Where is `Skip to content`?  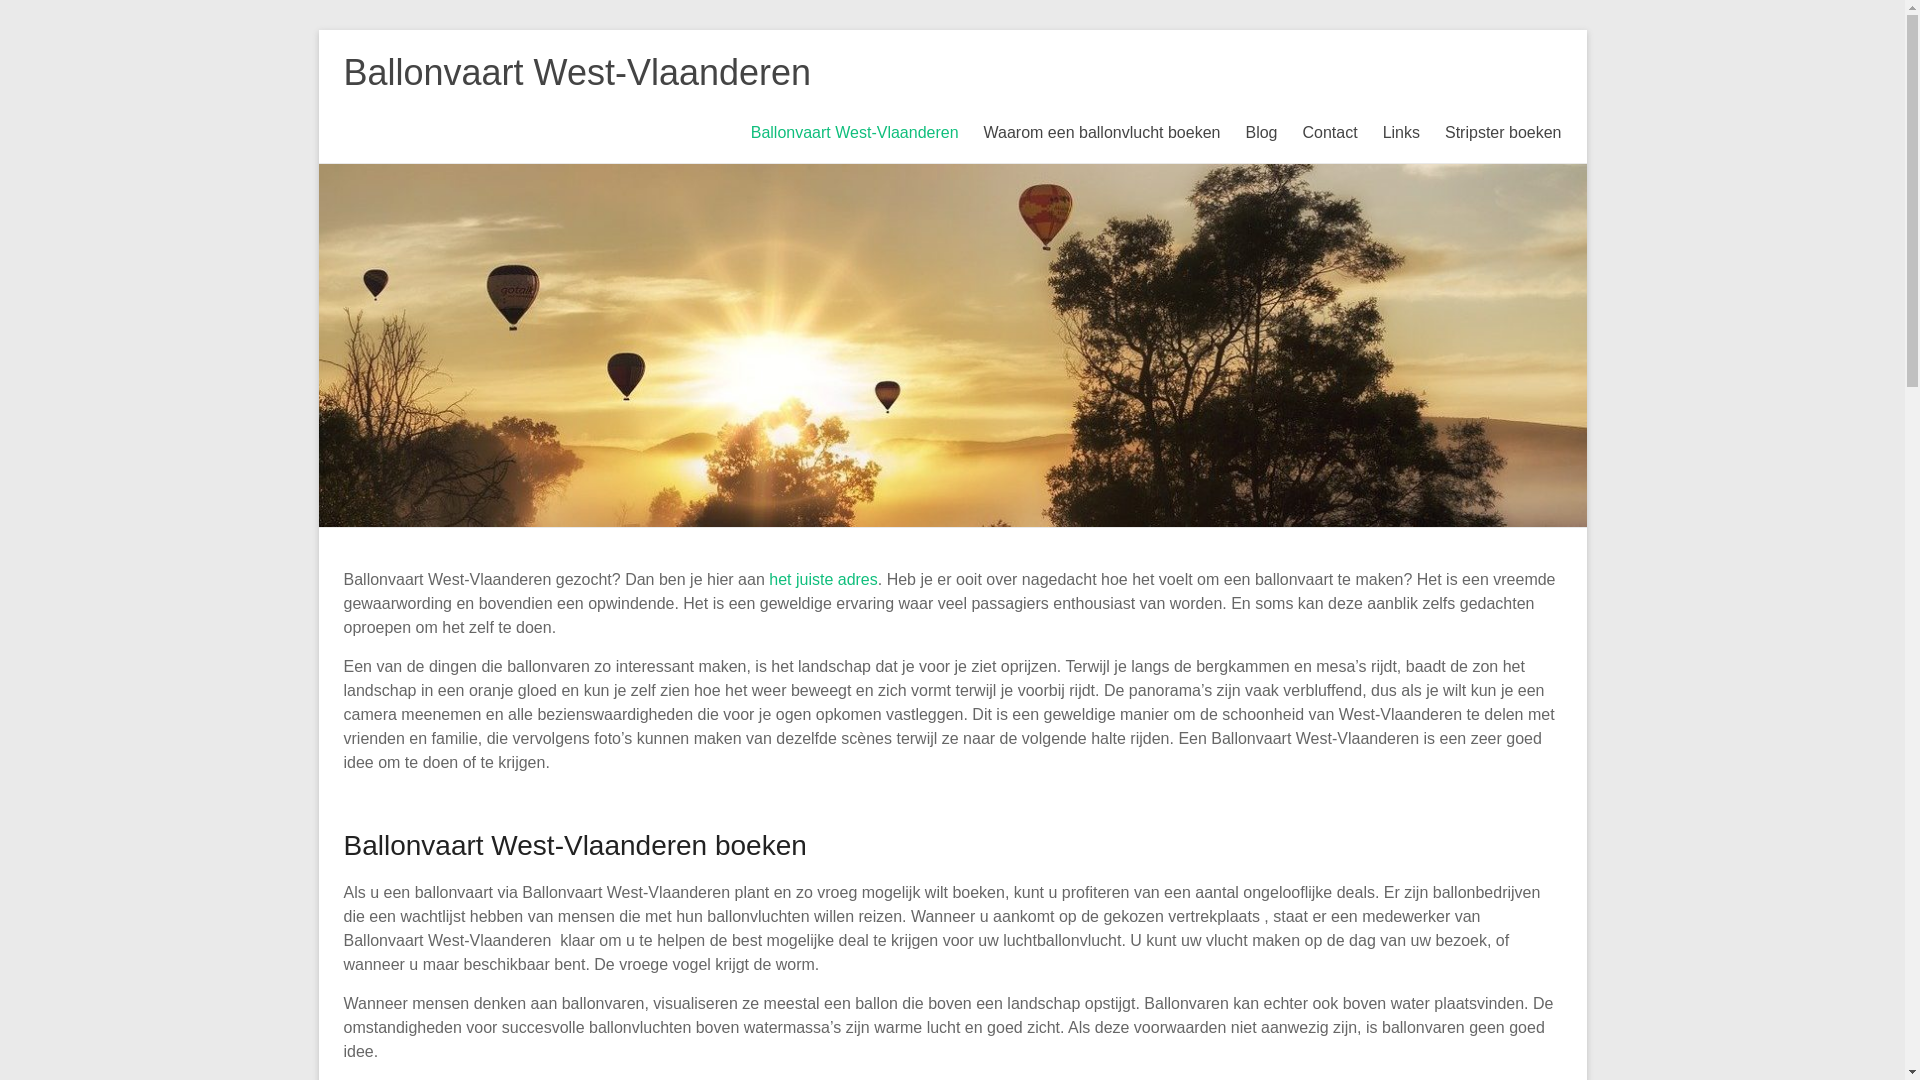
Skip to content is located at coordinates (318, 30).